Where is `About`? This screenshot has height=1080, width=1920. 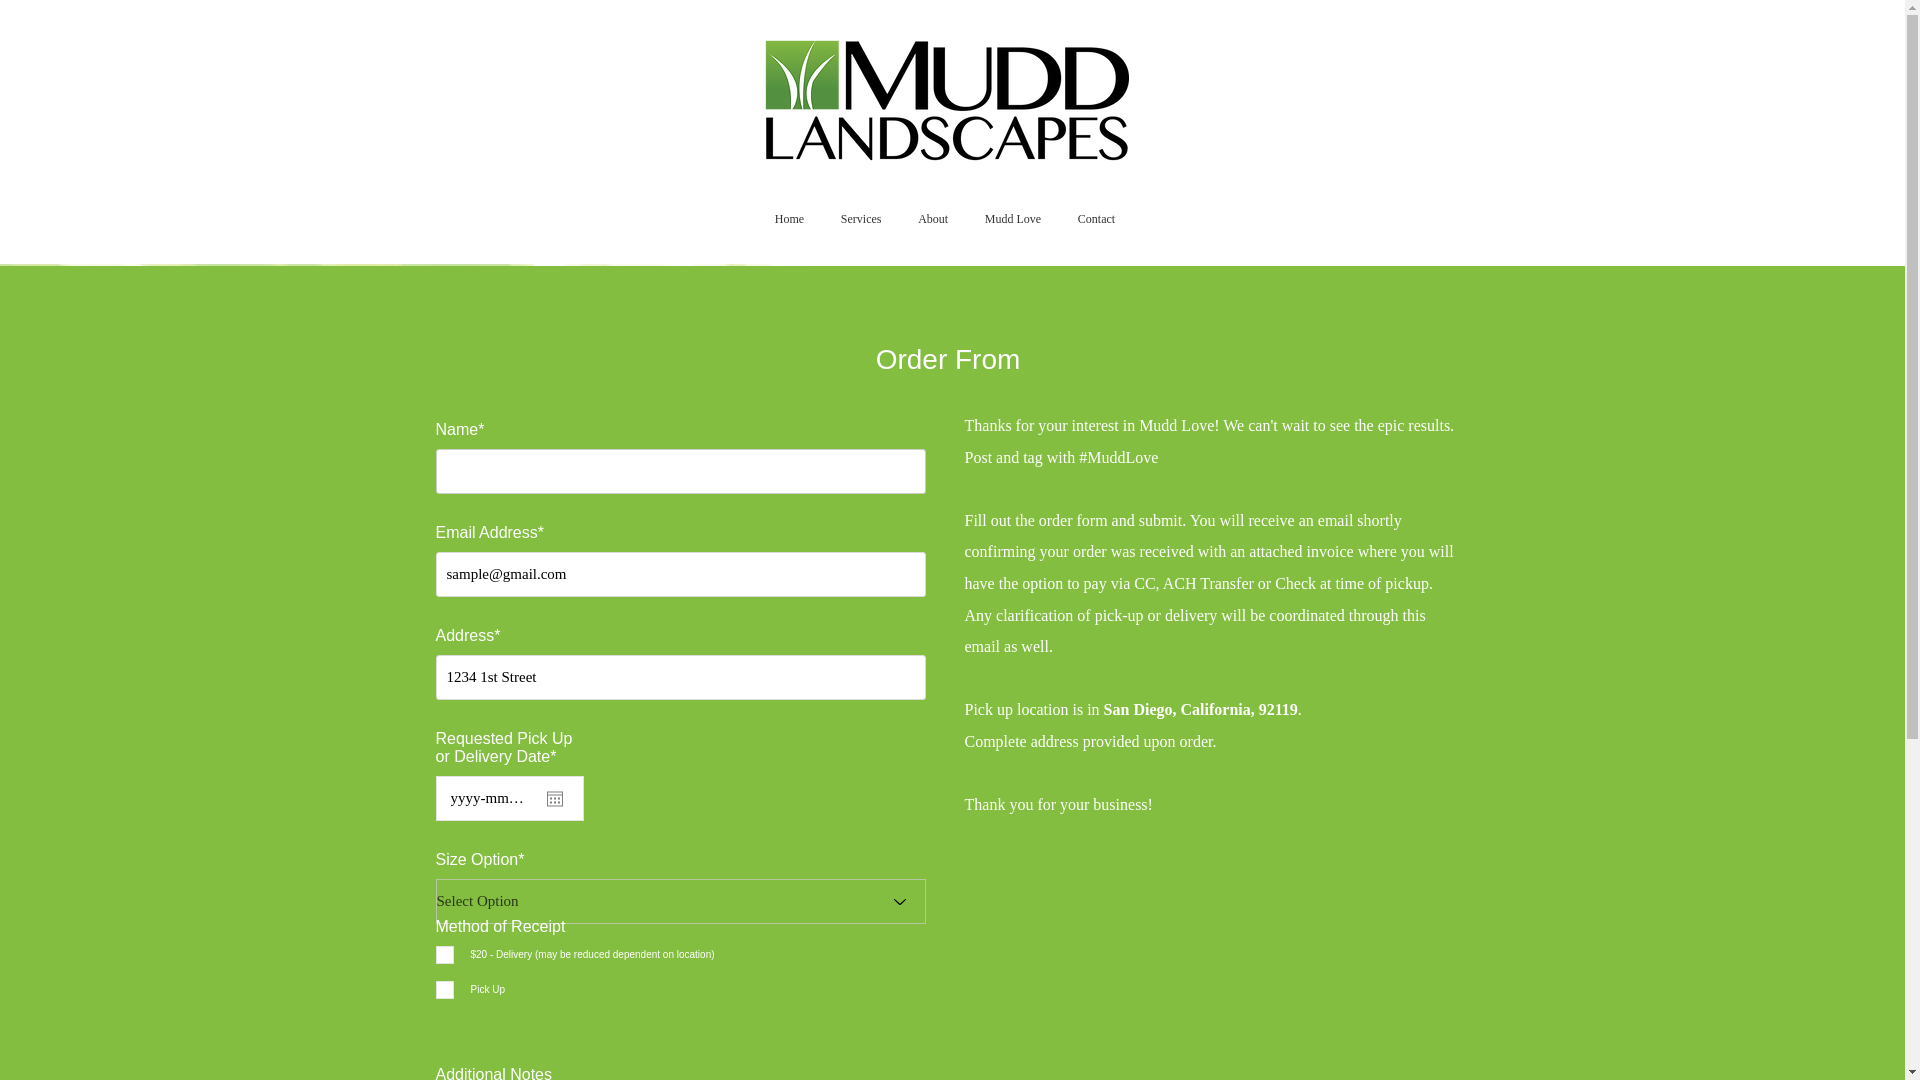
About is located at coordinates (934, 219).